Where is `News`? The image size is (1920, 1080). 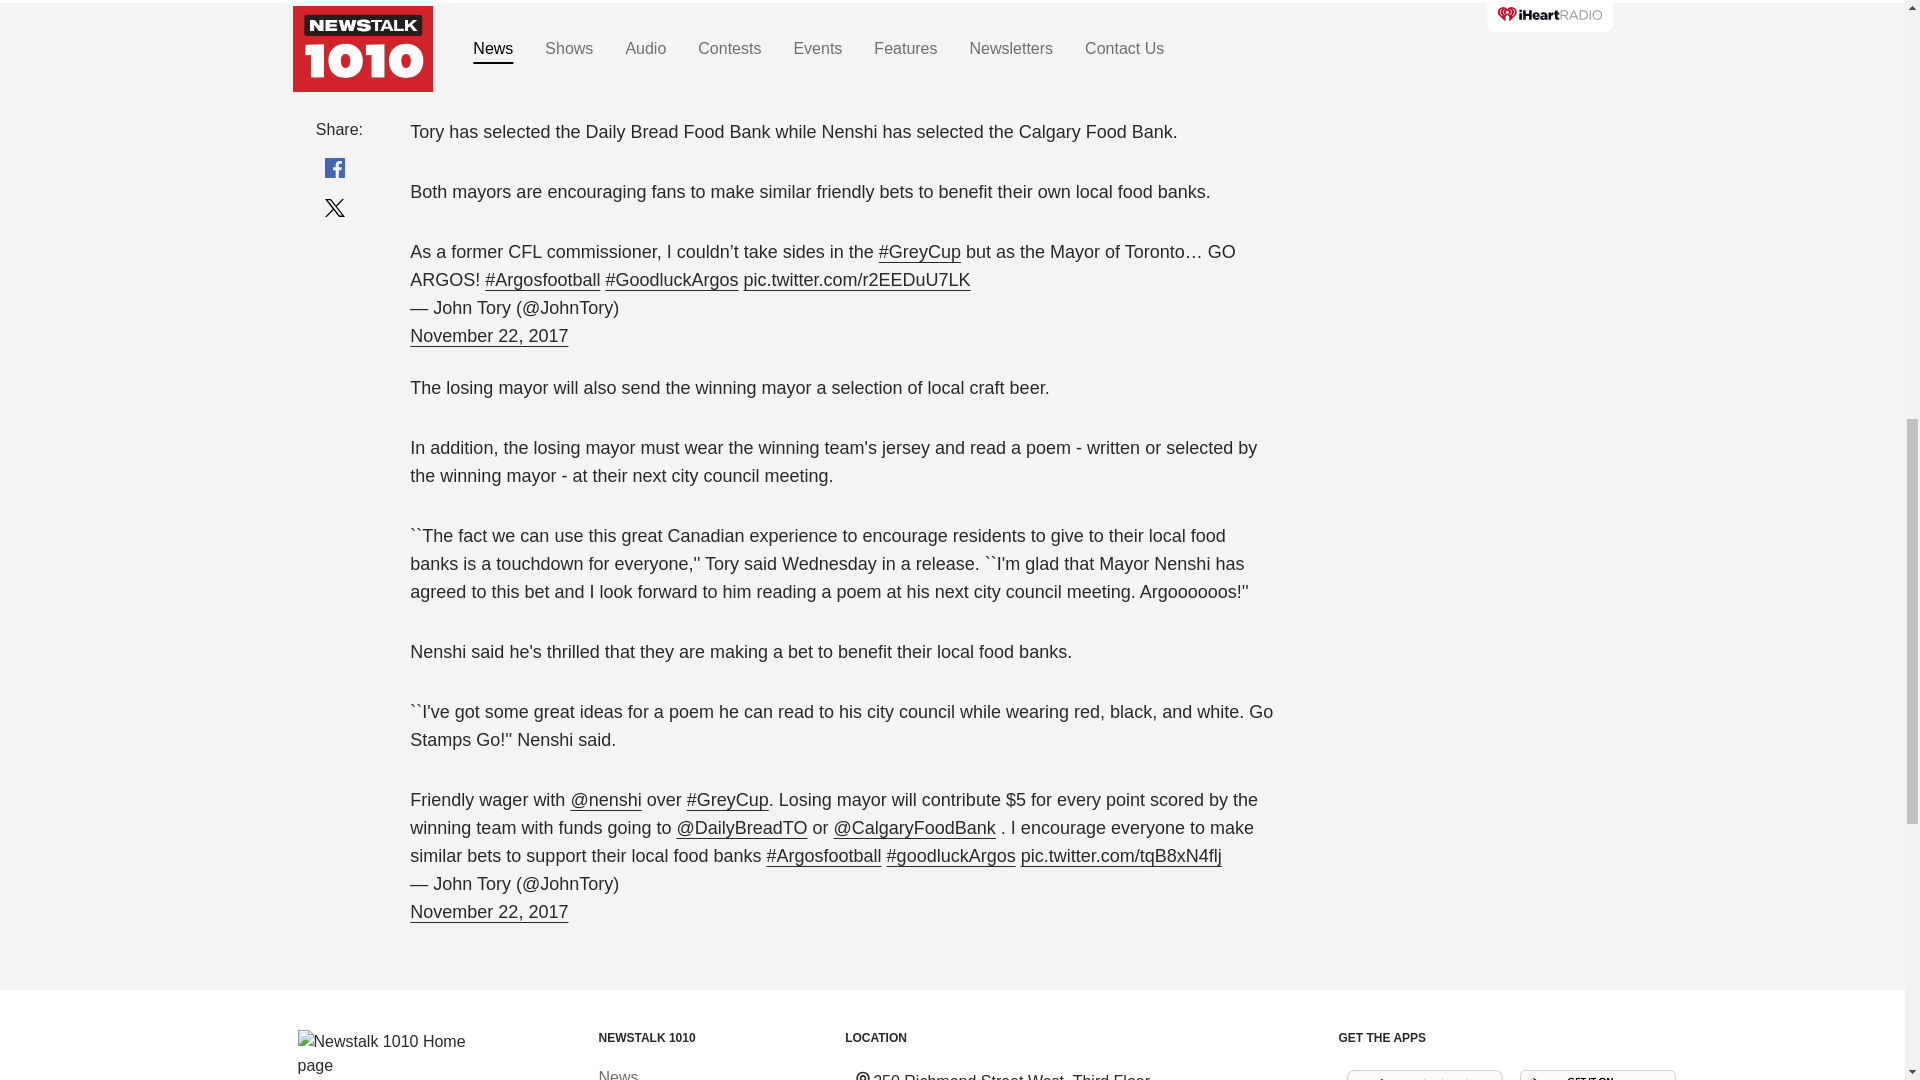 News is located at coordinates (617, 1074).